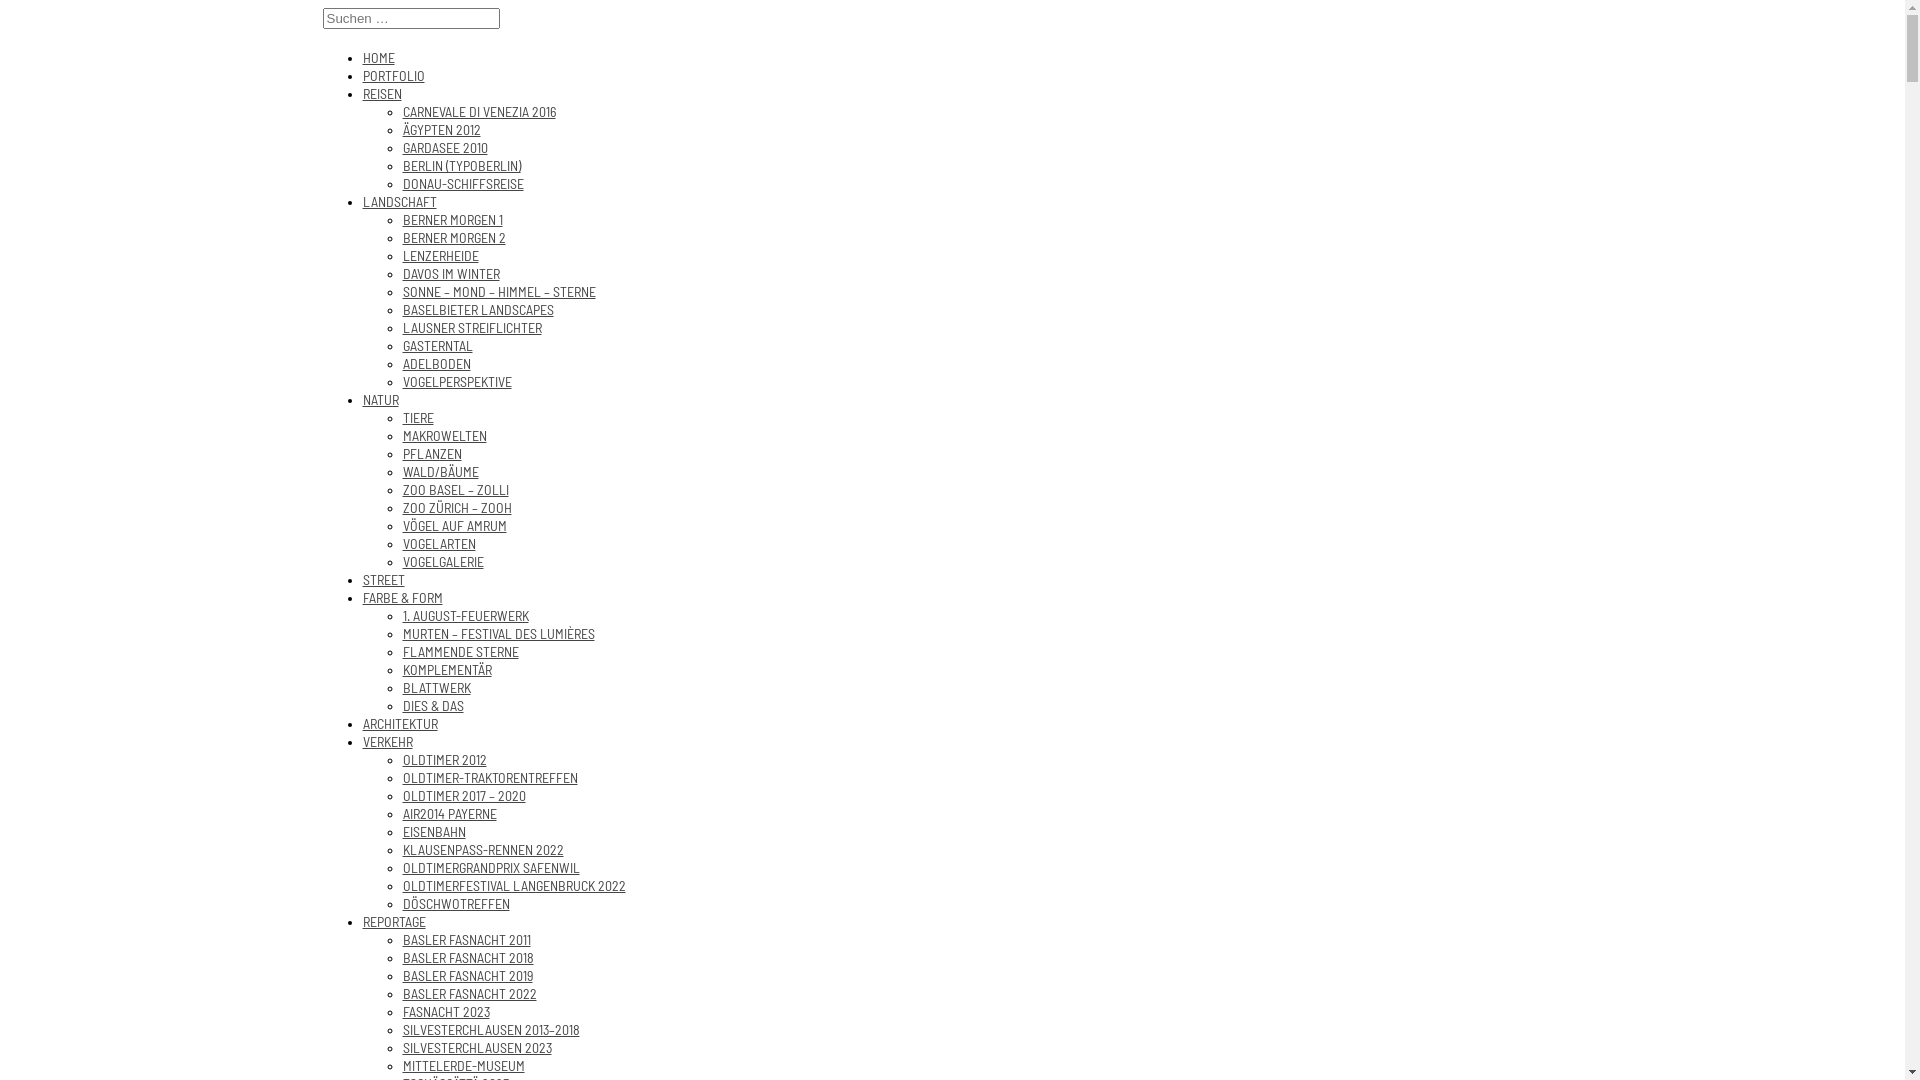 This screenshot has width=1920, height=1080. Describe the element at coordinates (466, 940) in the screenshot. I see `BASLER FASNACHT 2011` at that location.